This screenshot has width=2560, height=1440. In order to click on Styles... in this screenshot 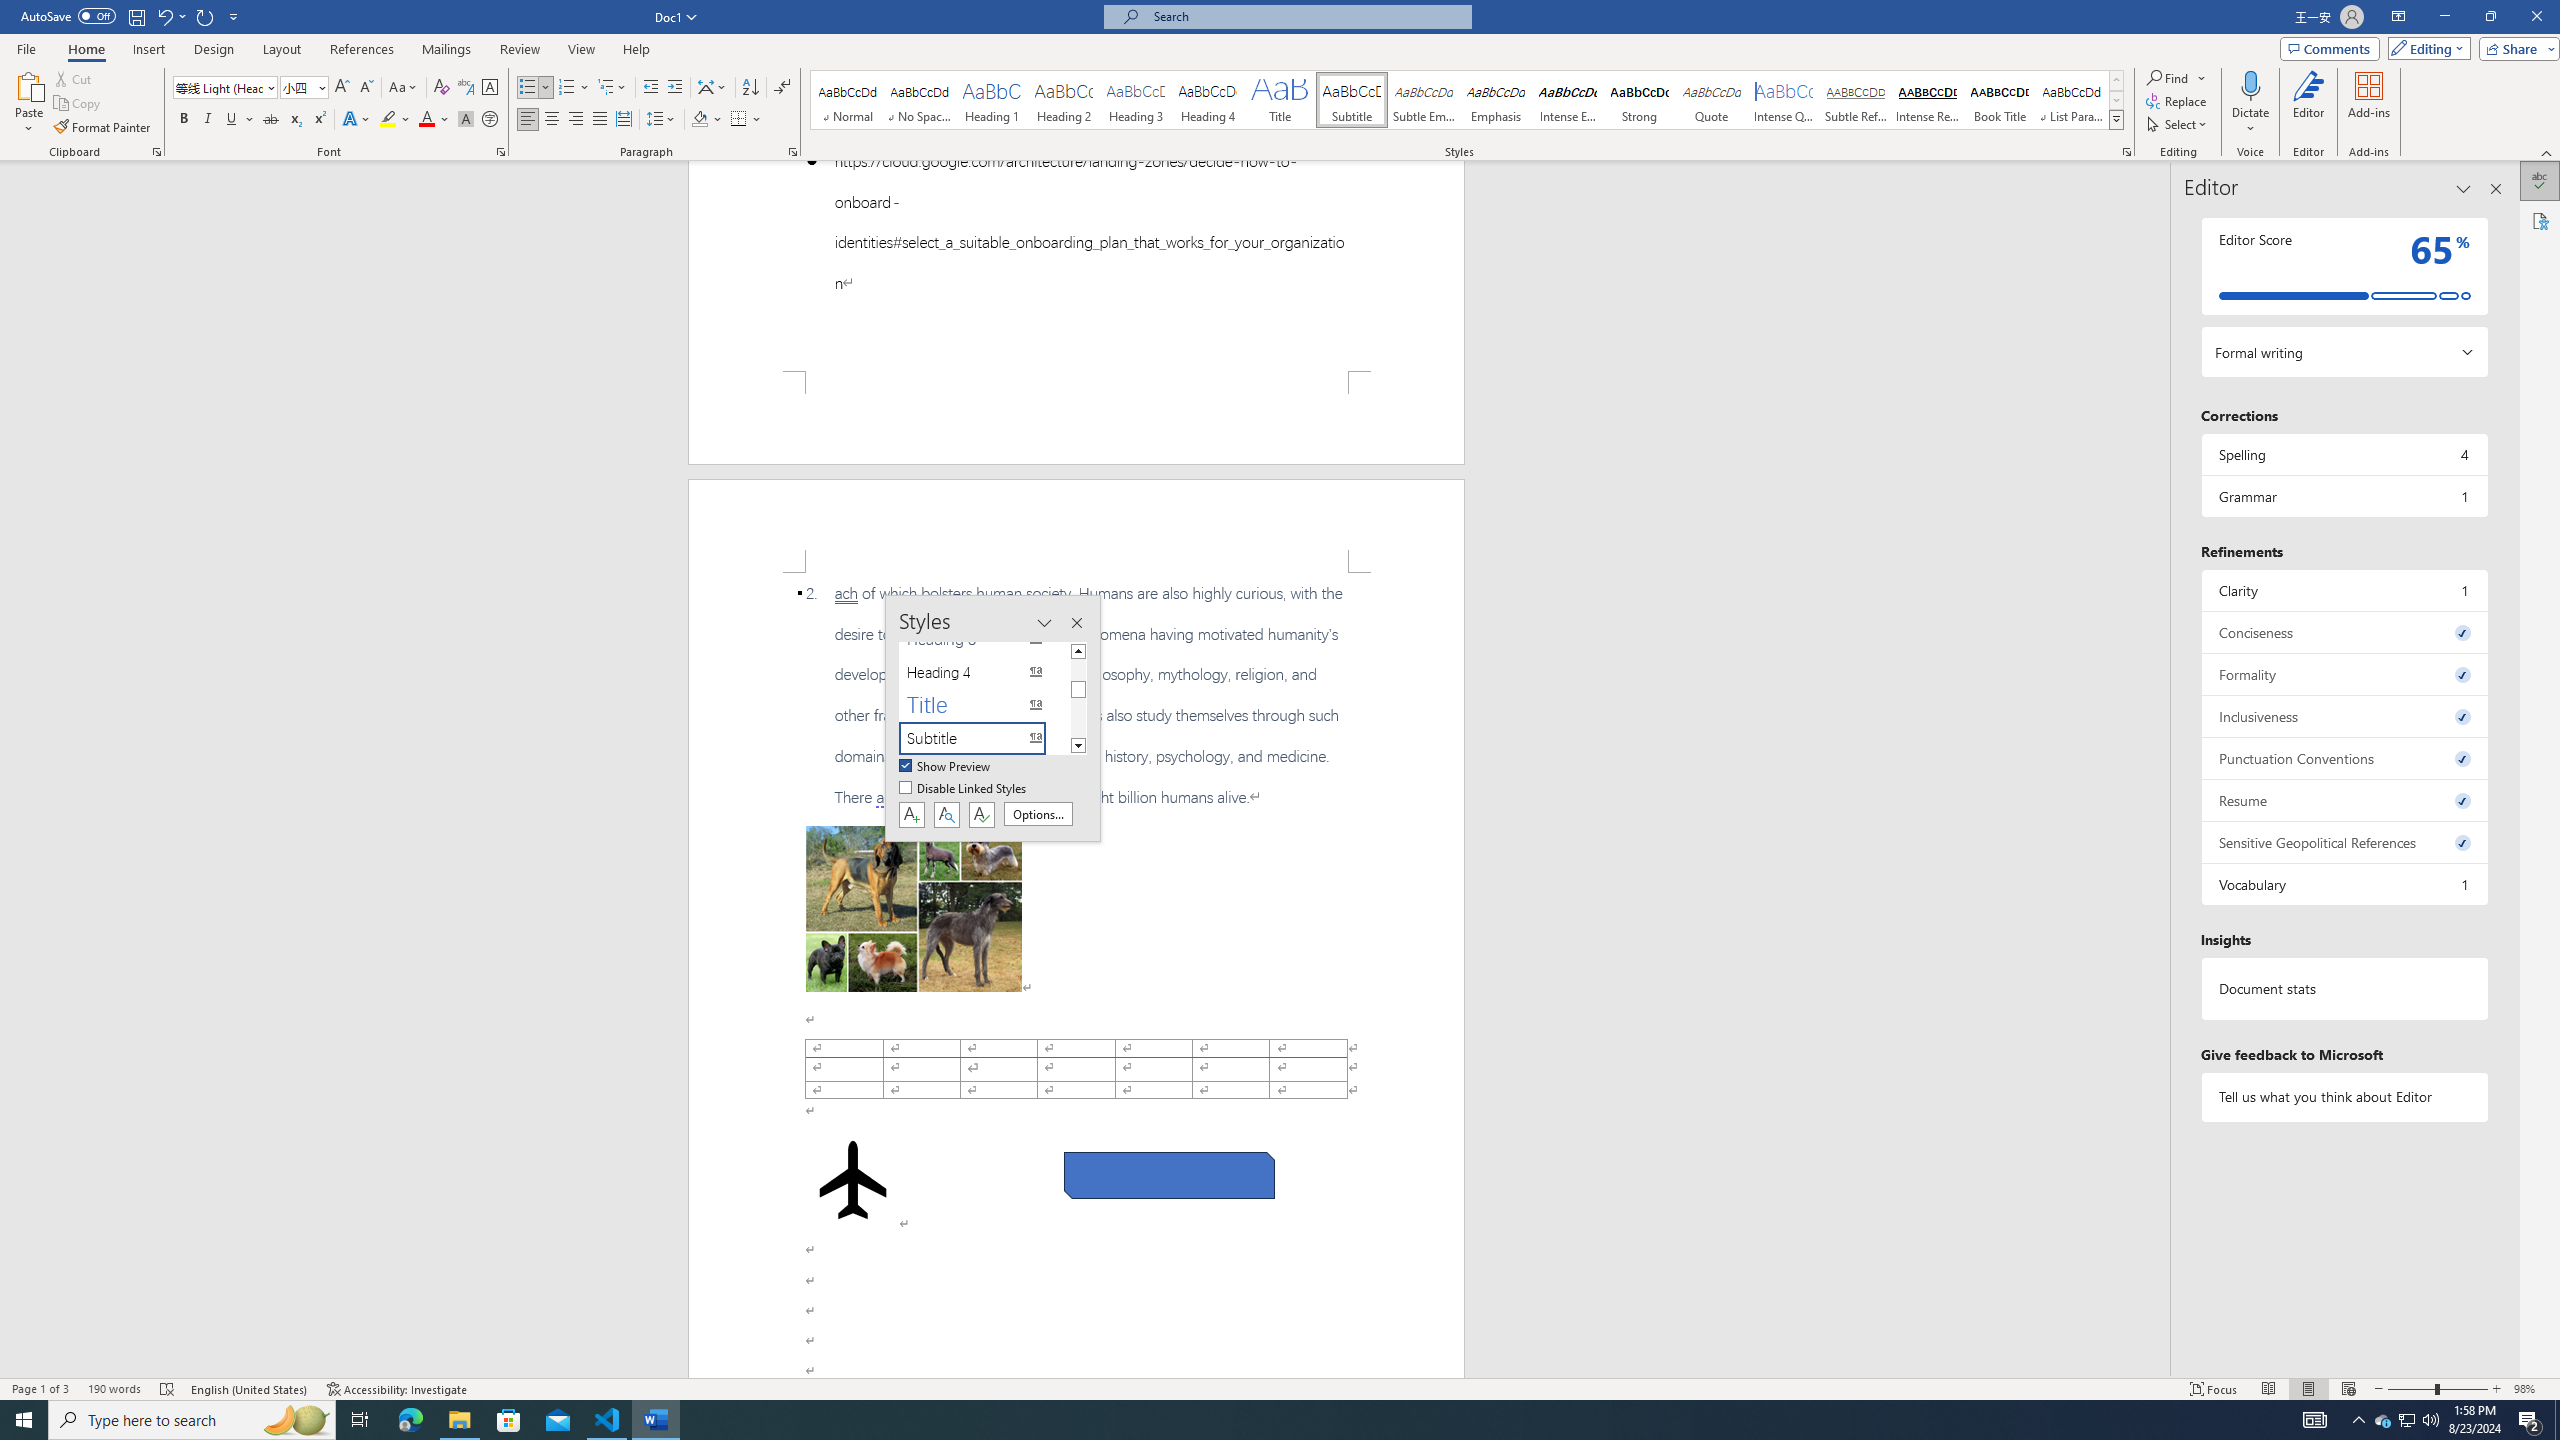, I will do `click(2127, 152)`.